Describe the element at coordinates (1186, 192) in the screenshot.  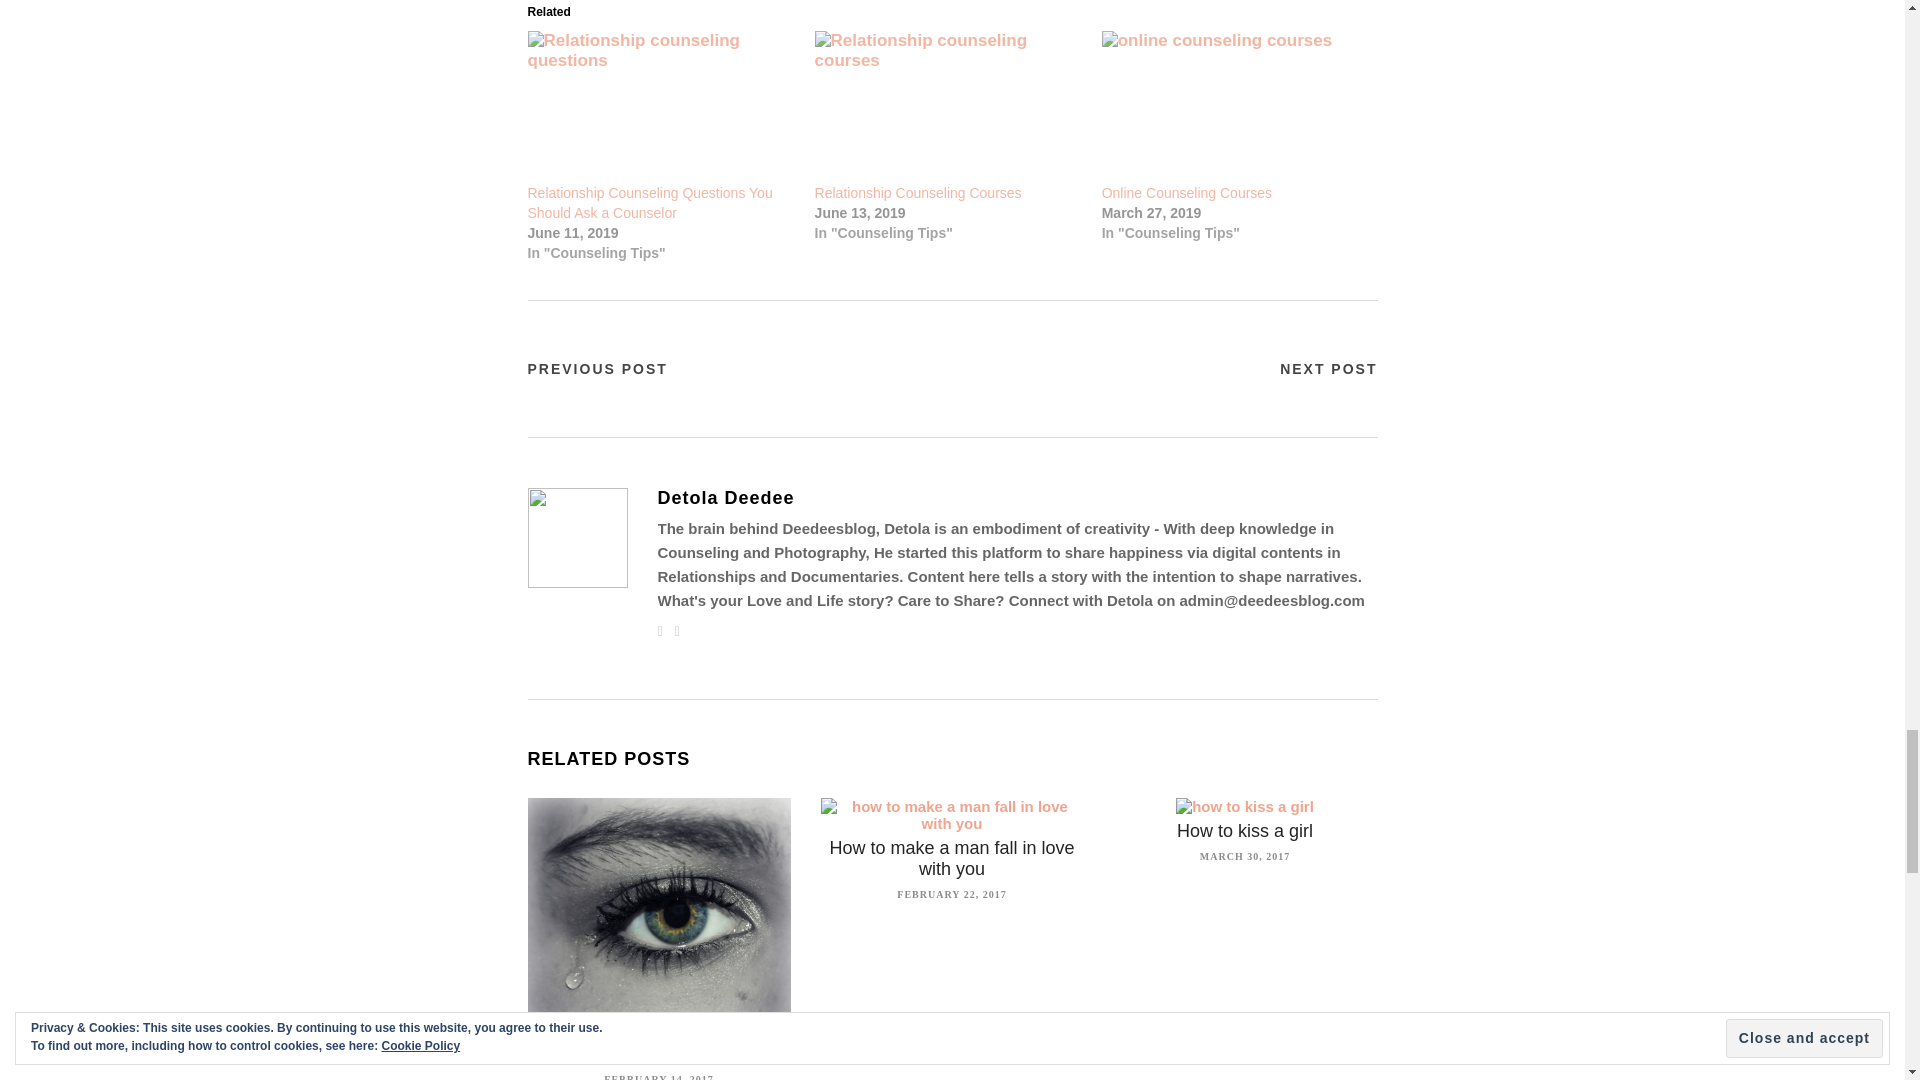
I see `Online Counseling Courses` at that location.